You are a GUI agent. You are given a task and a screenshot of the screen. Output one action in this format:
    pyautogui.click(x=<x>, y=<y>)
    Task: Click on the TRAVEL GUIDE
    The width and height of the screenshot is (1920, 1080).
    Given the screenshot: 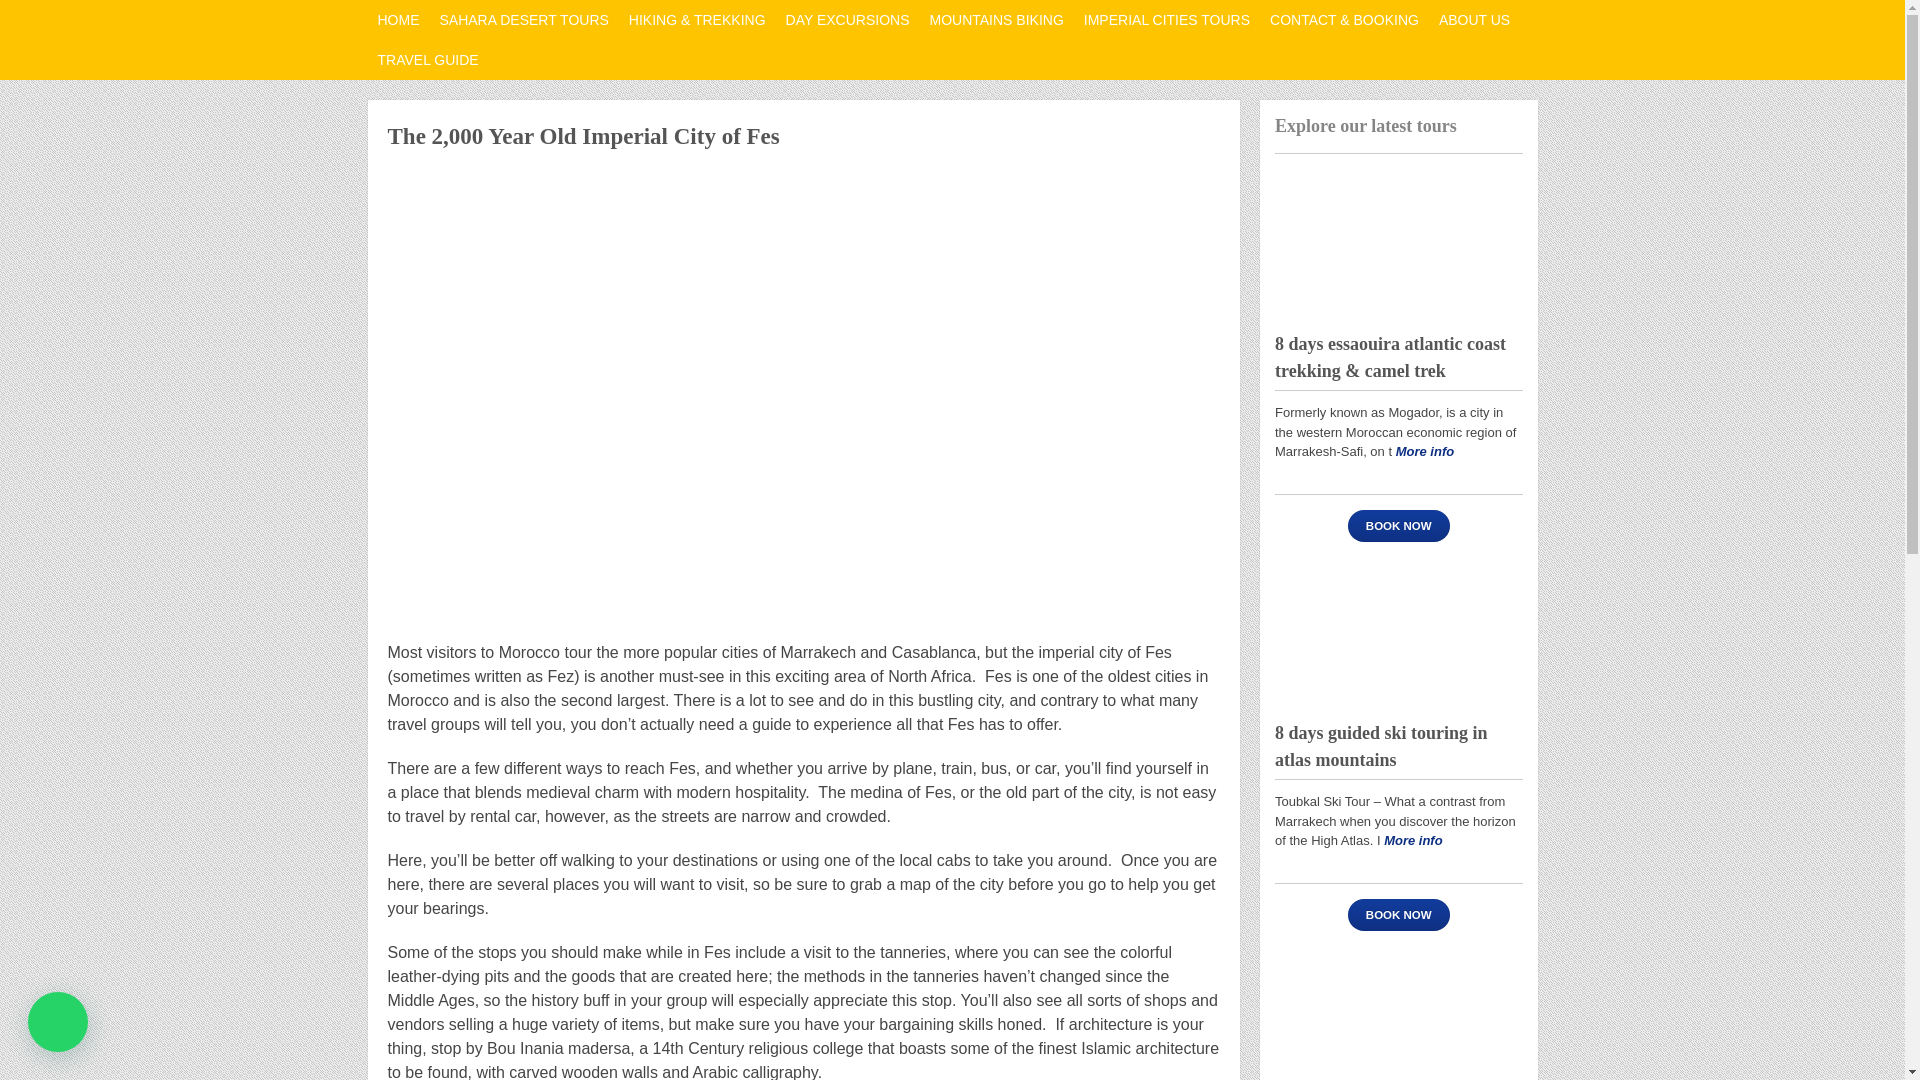 What is the action you would take?
    pyautogui.click(x=428, y=59)
    